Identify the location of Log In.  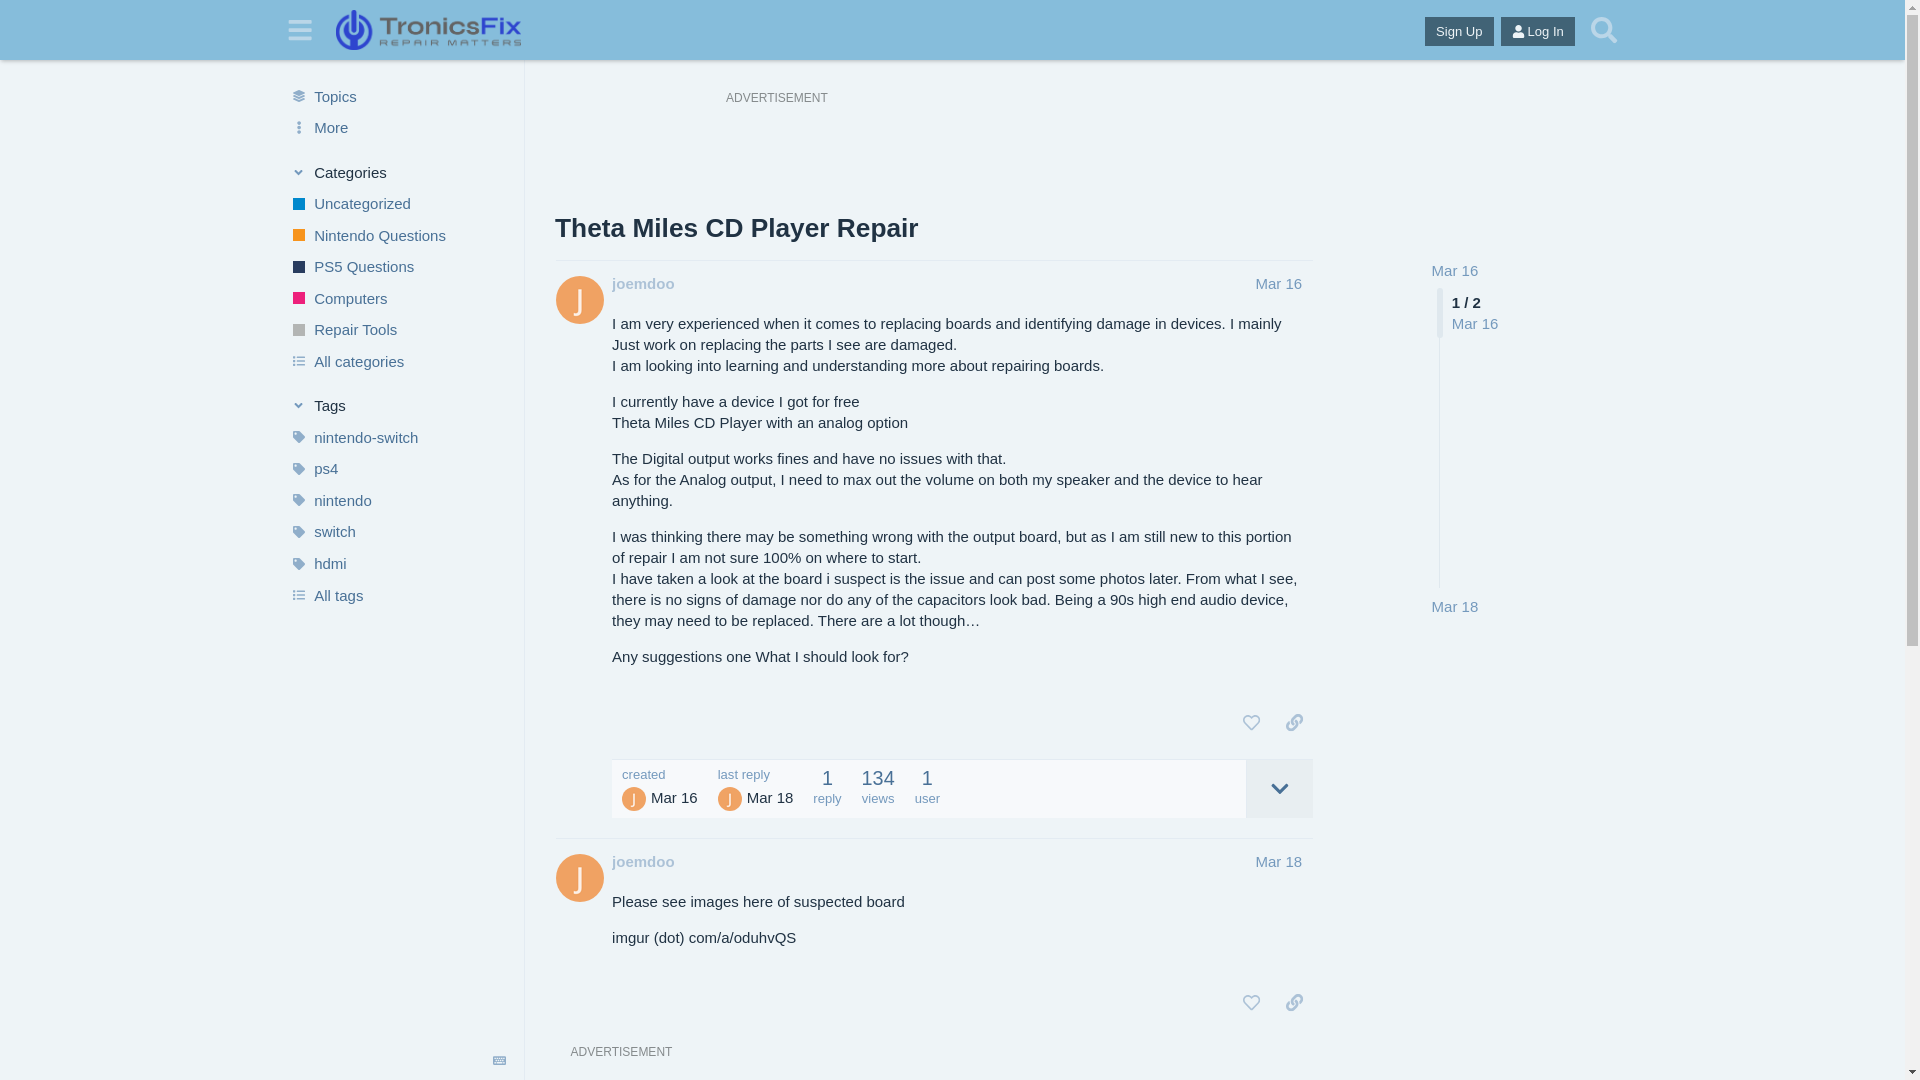
(1538, 32).